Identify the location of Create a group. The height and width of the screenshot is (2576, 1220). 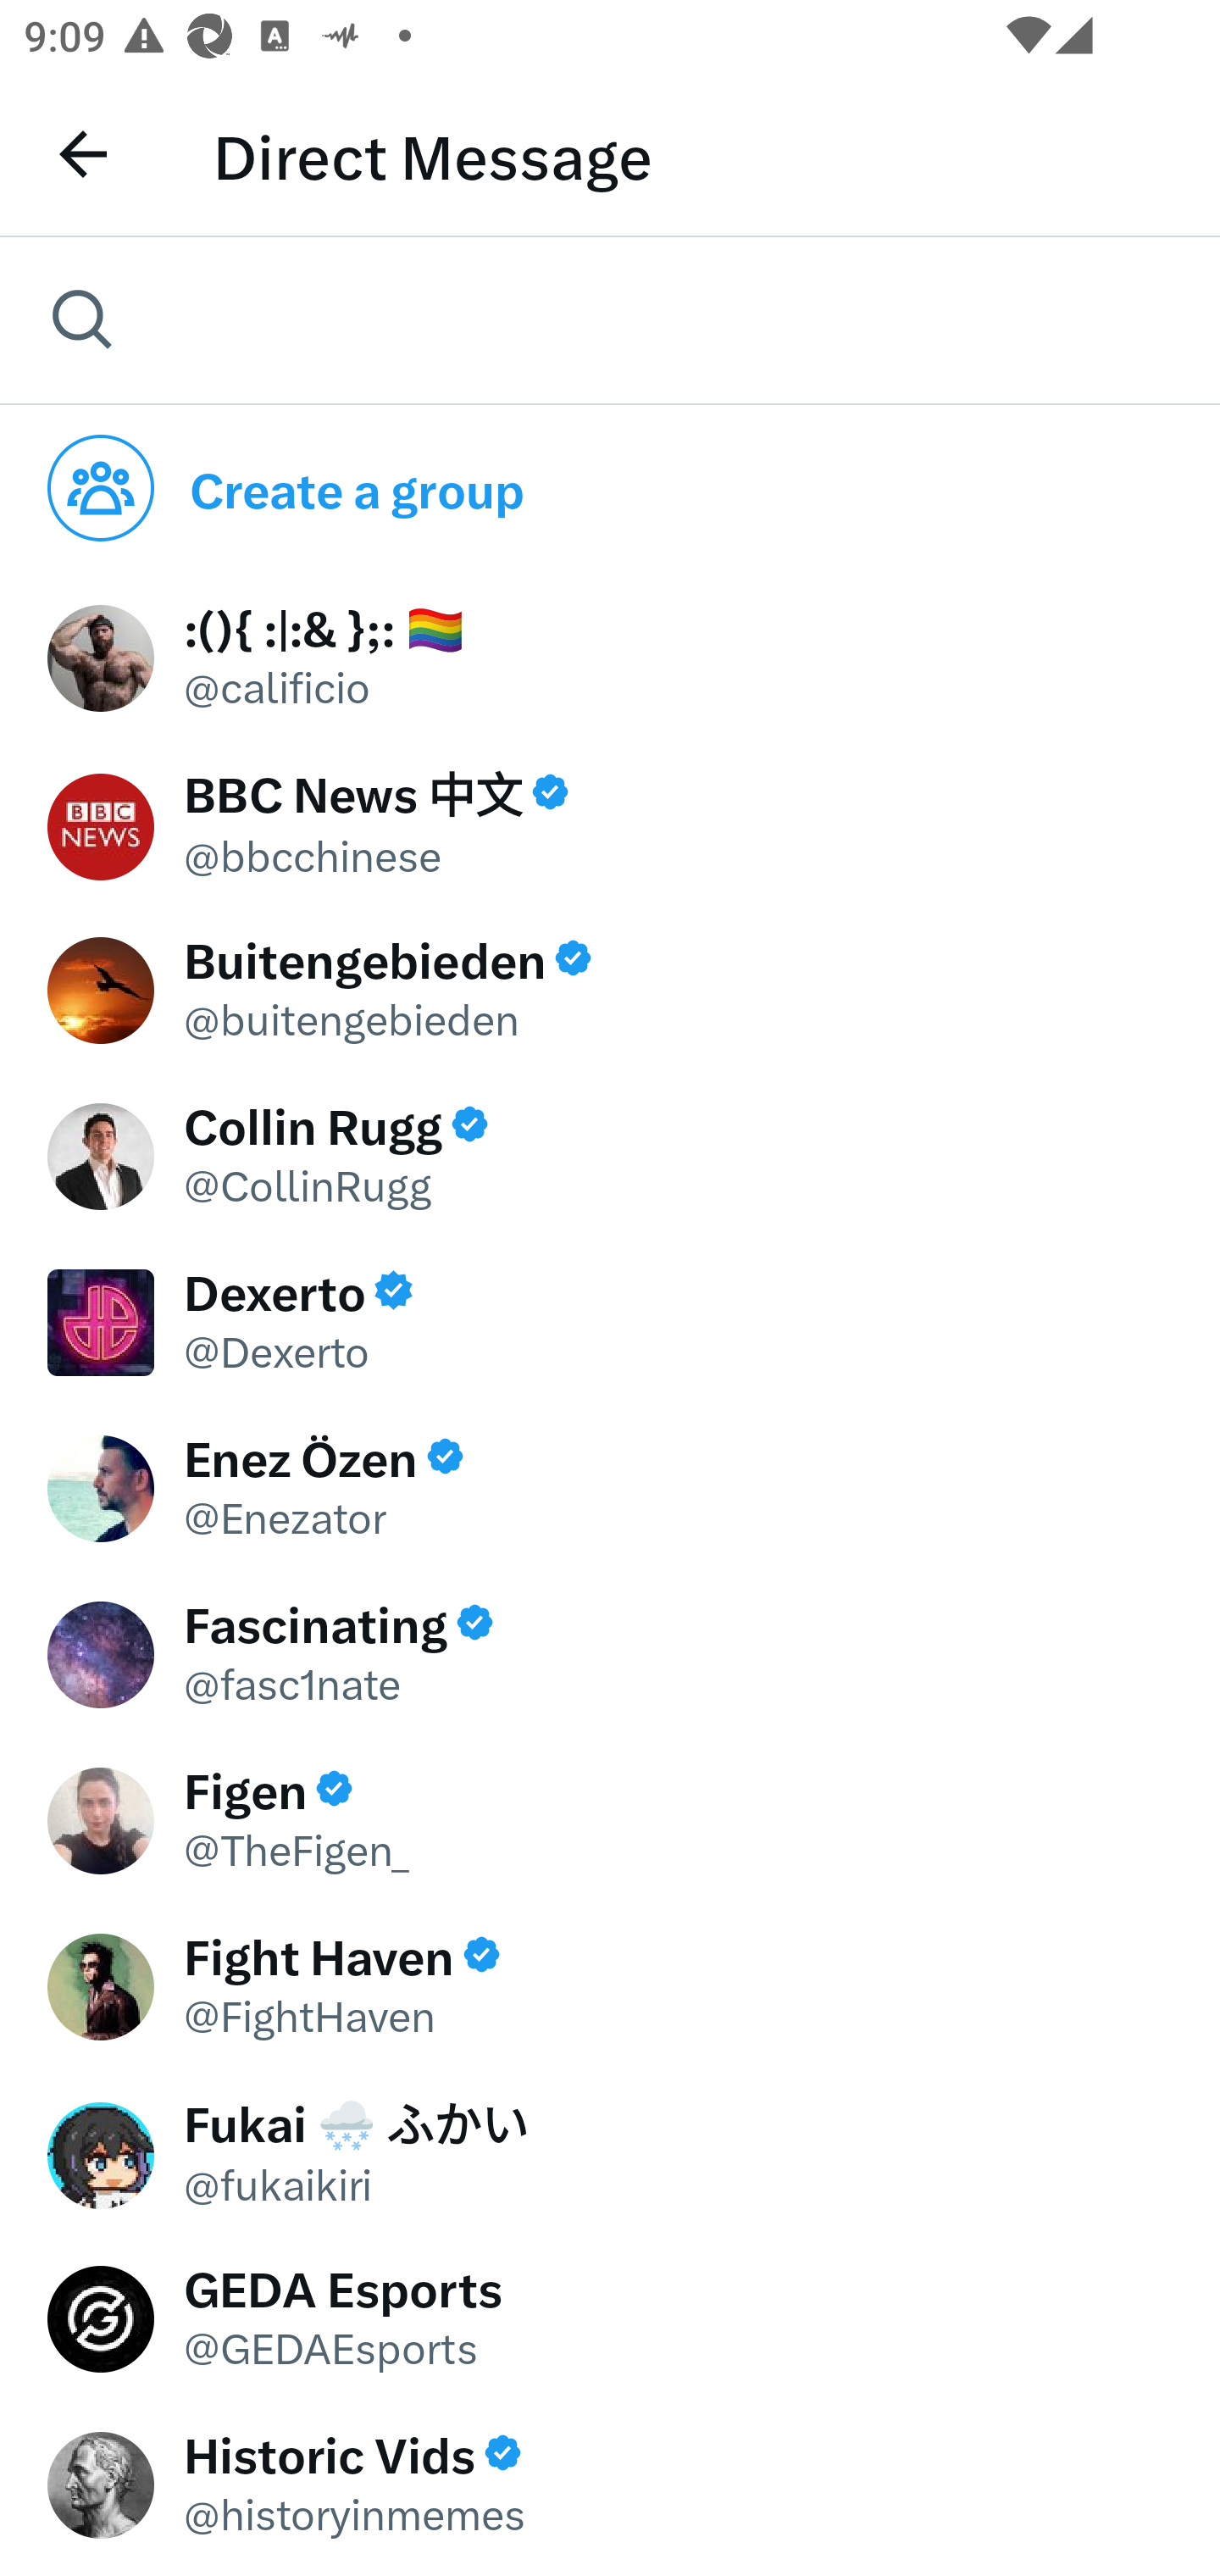
(610, 488).